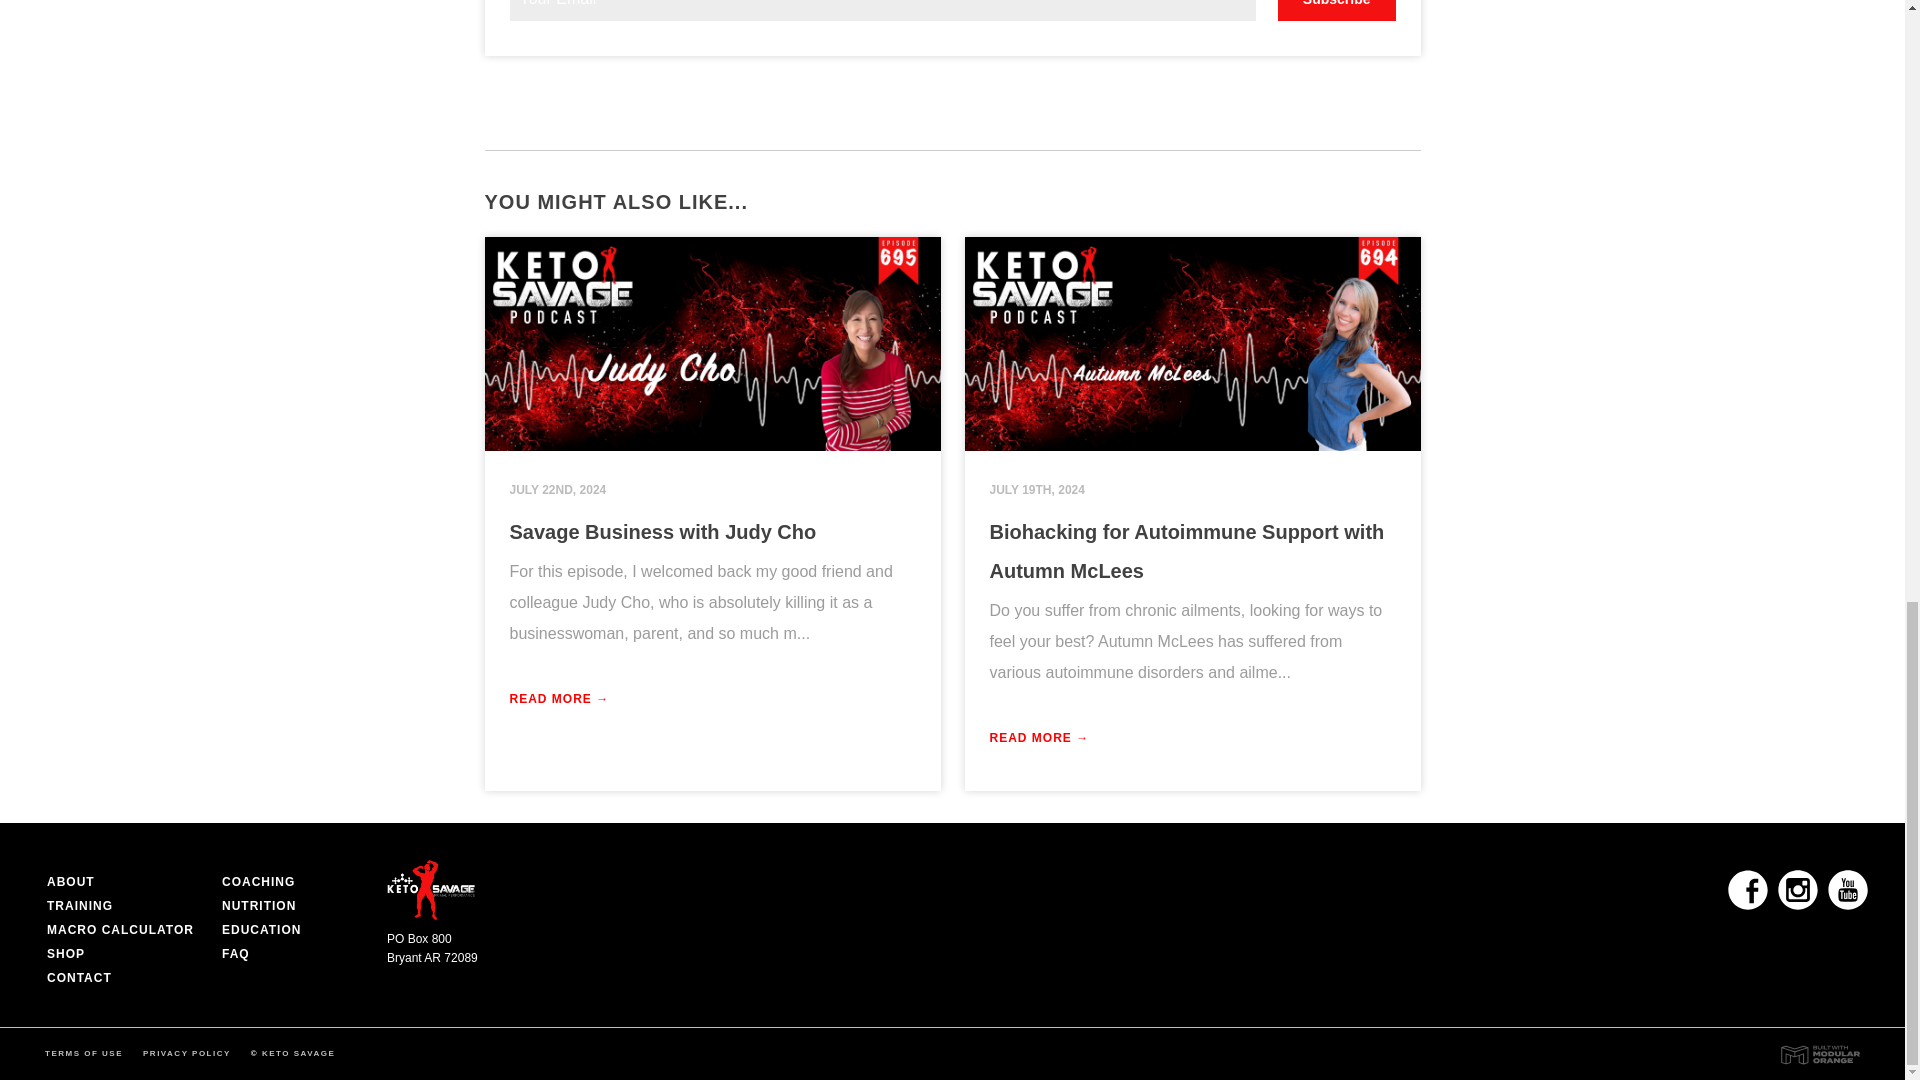 This screenshot has width=1920, height=1080. I want to click on CONTACT, so click(78, 977).